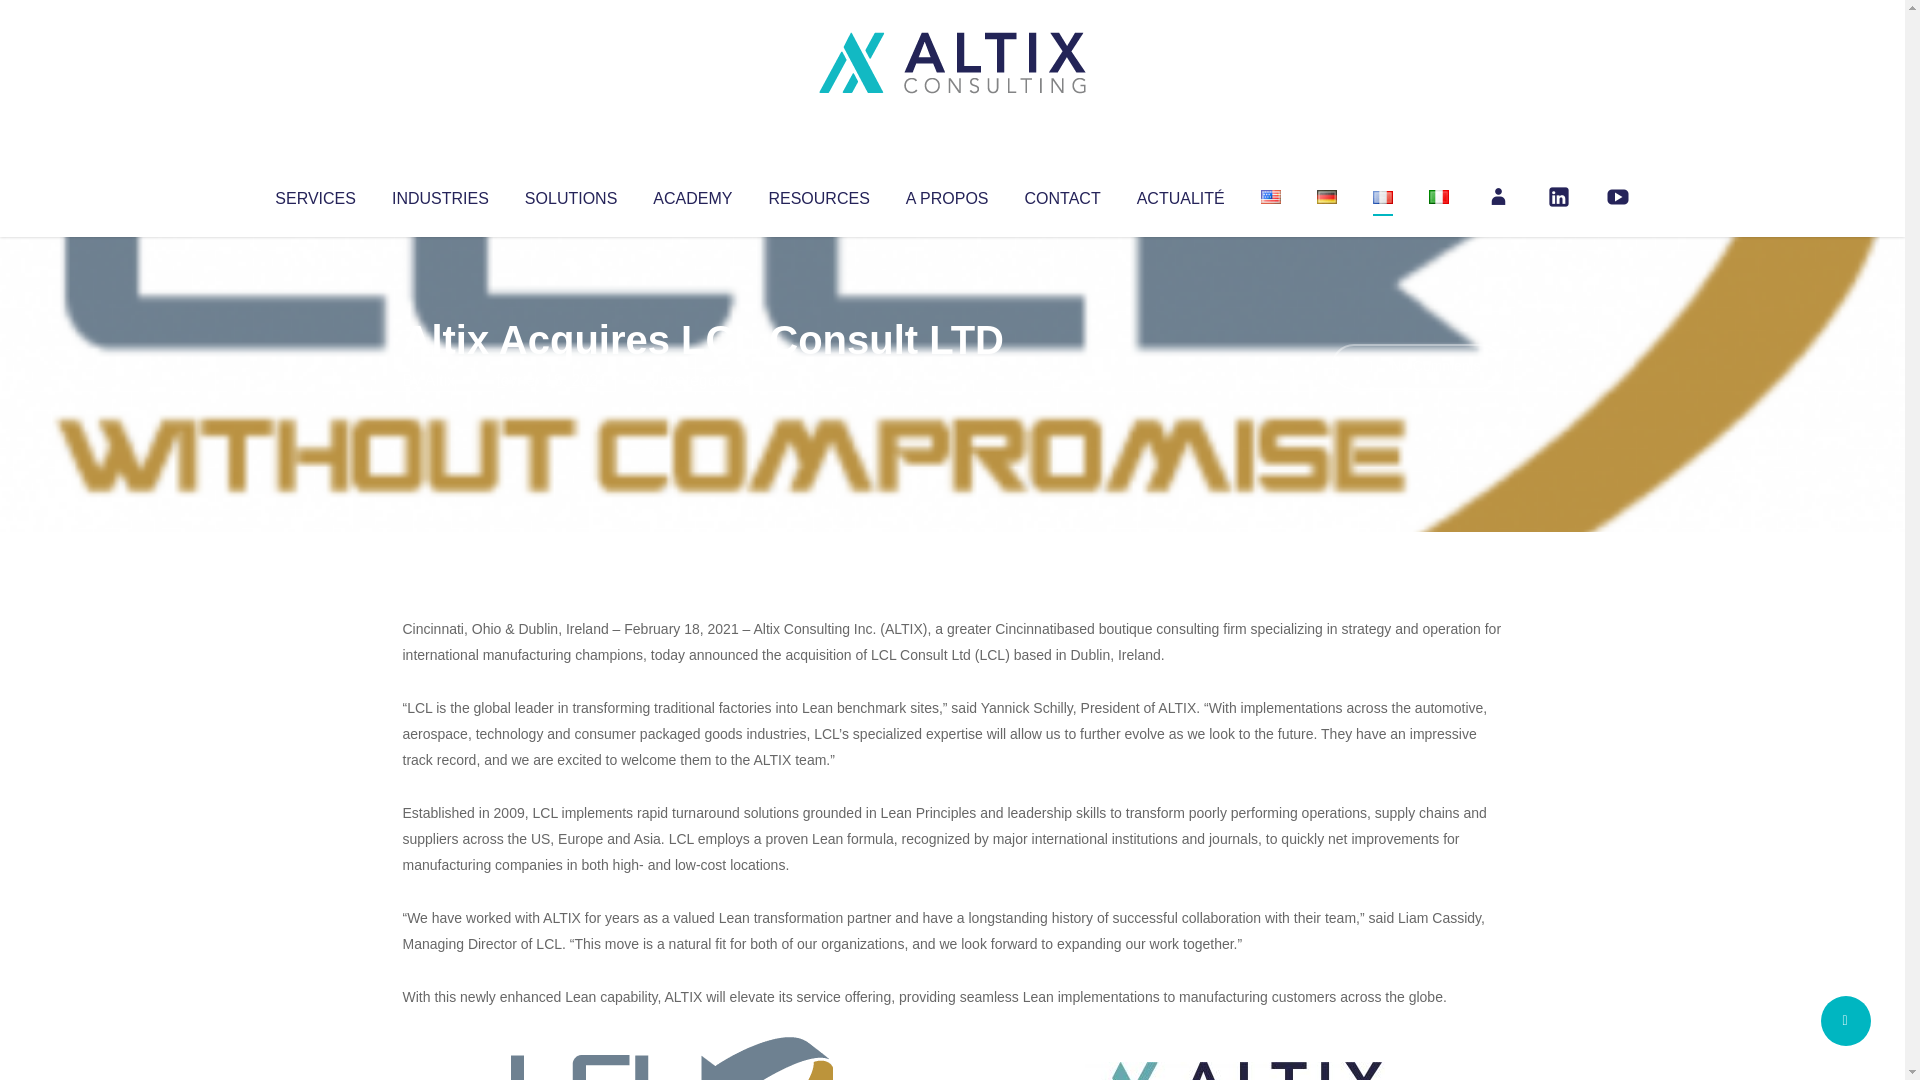 The height and width of the screenshot is (1080, 1920). What do you see at coordinates (699, 380) in the screenshot?
I see `Uncategorized` at bounding box center [699, 380].